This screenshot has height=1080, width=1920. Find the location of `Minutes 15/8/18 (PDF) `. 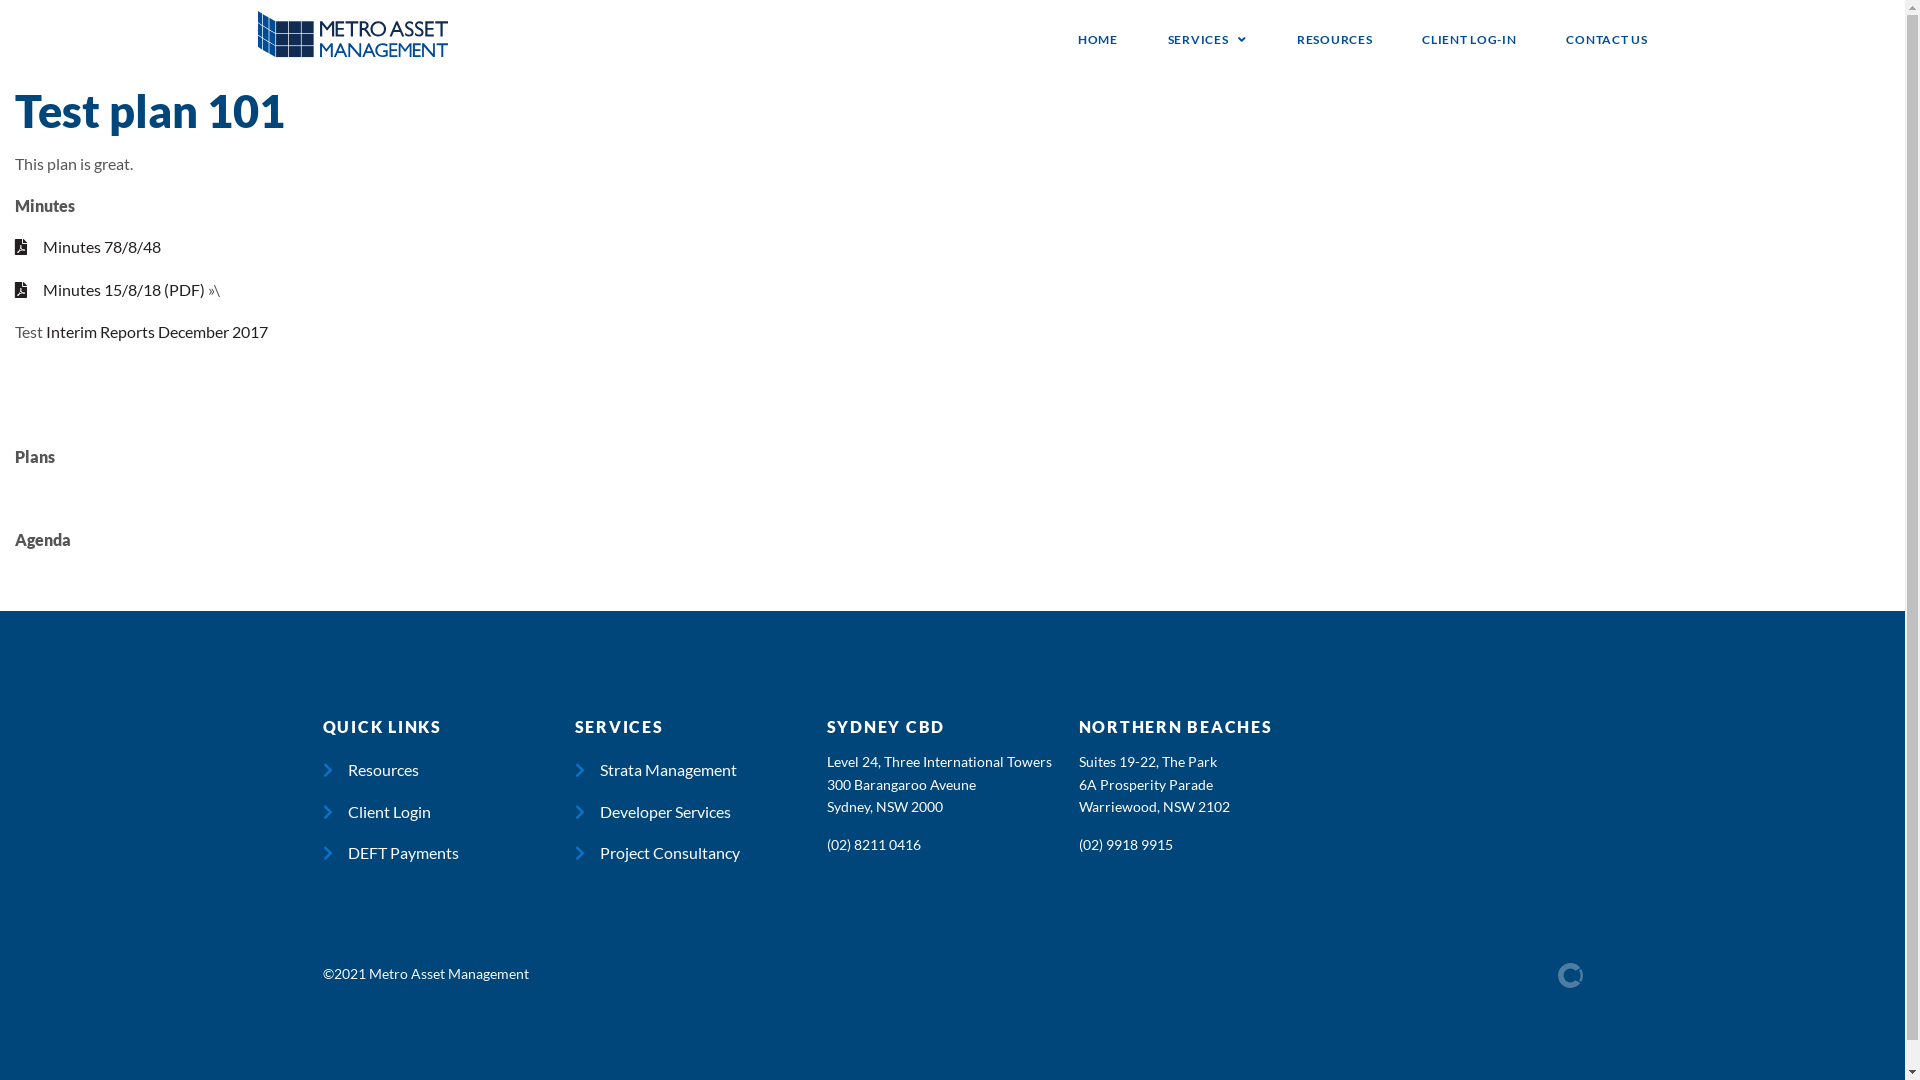

Minutes 15/8/18 (PDF)  is located at coordinates (112, 290).